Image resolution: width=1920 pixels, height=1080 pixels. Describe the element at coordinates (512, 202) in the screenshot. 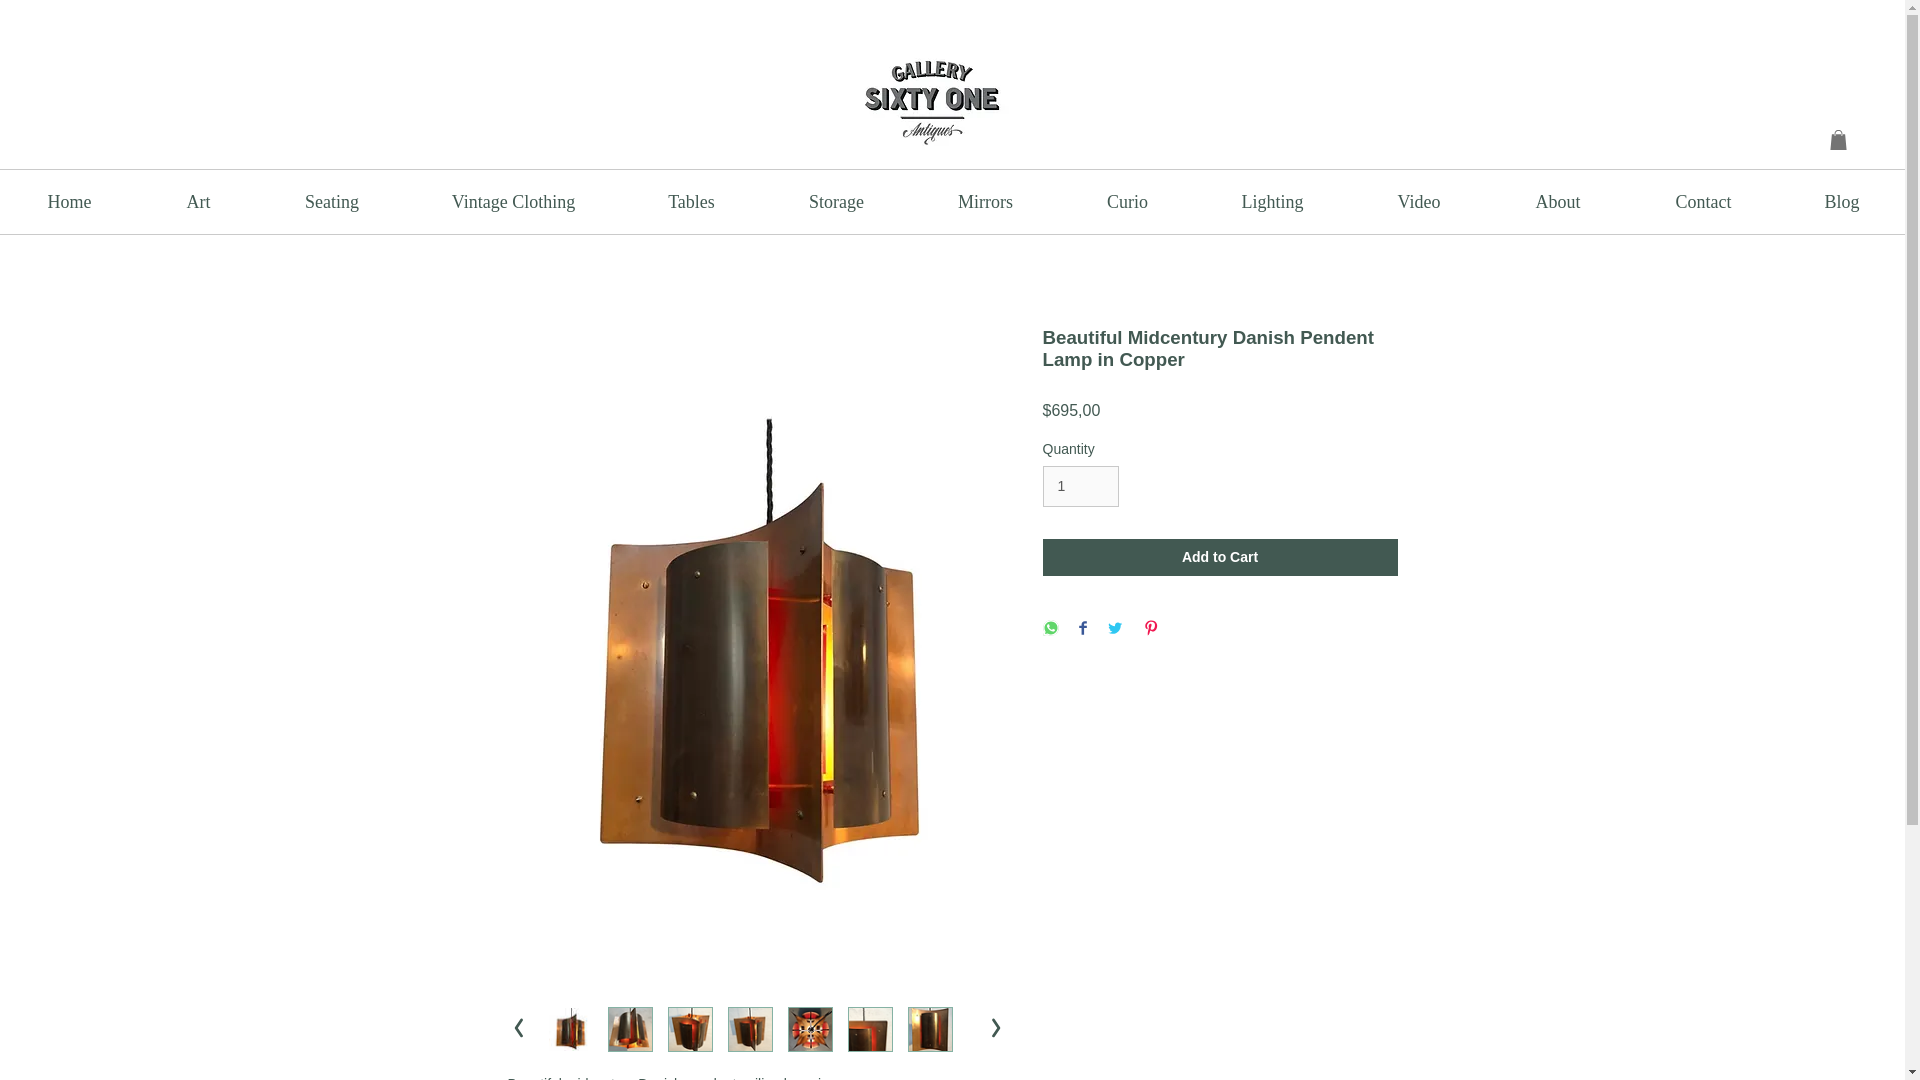

I see `Vintage Clothing` at that location.